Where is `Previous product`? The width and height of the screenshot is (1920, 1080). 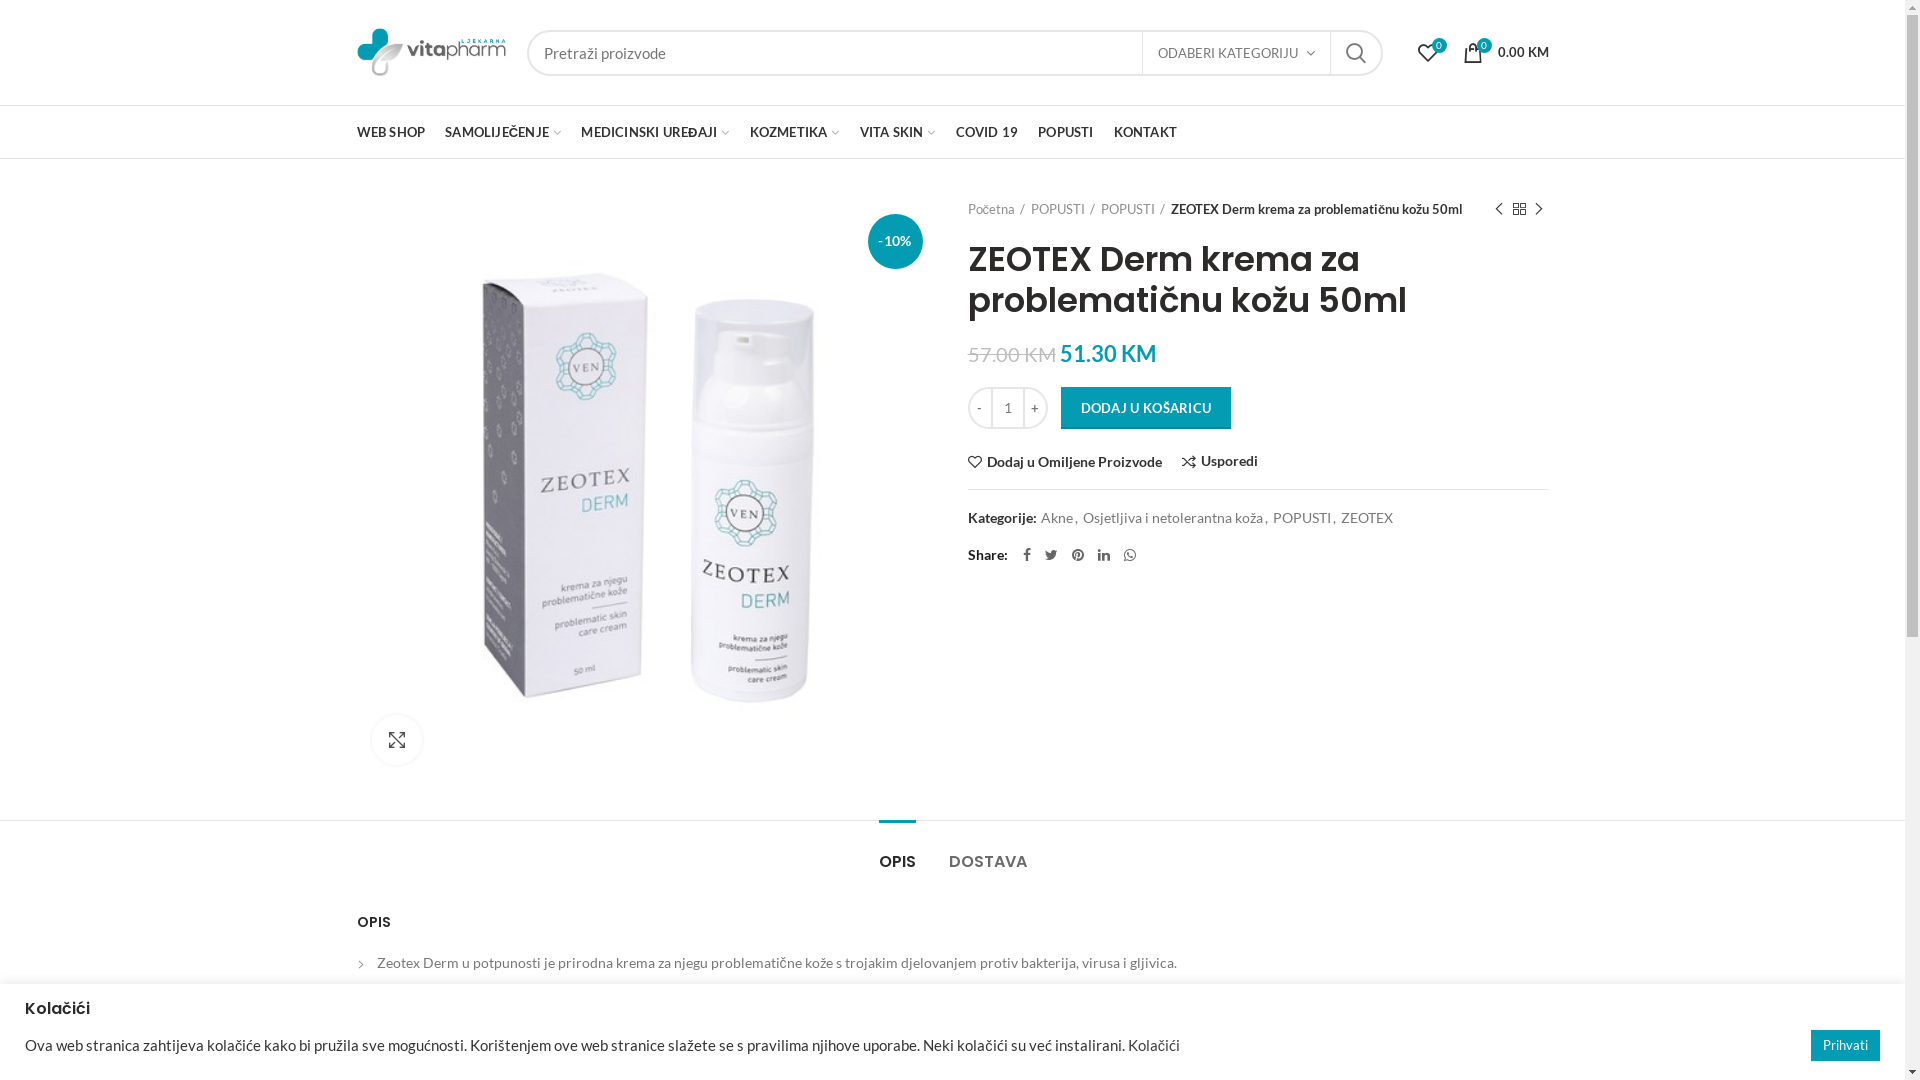
Previous product is located at coordinates (1498, 209).